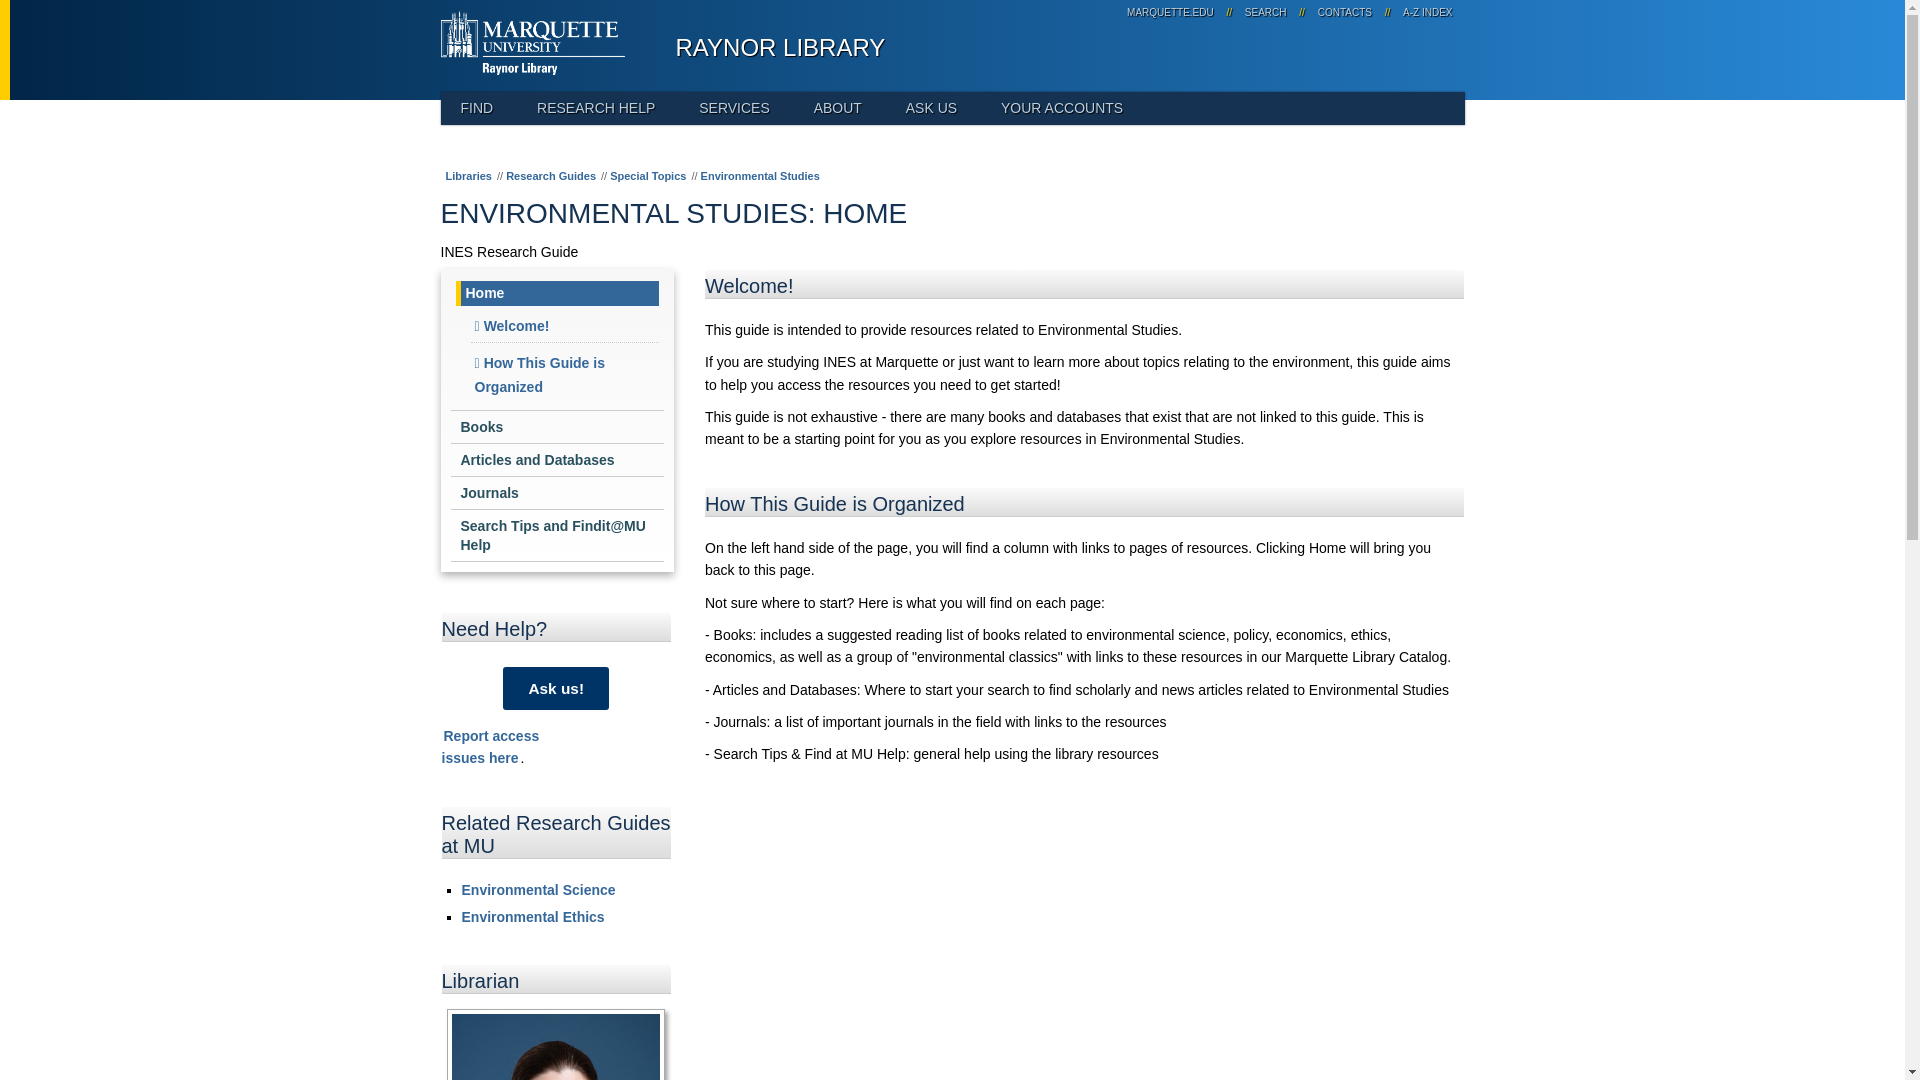 The height and width of the screenshot is (1080, 1920). I want to click on How This Guide is Organized, so click(558, 292).